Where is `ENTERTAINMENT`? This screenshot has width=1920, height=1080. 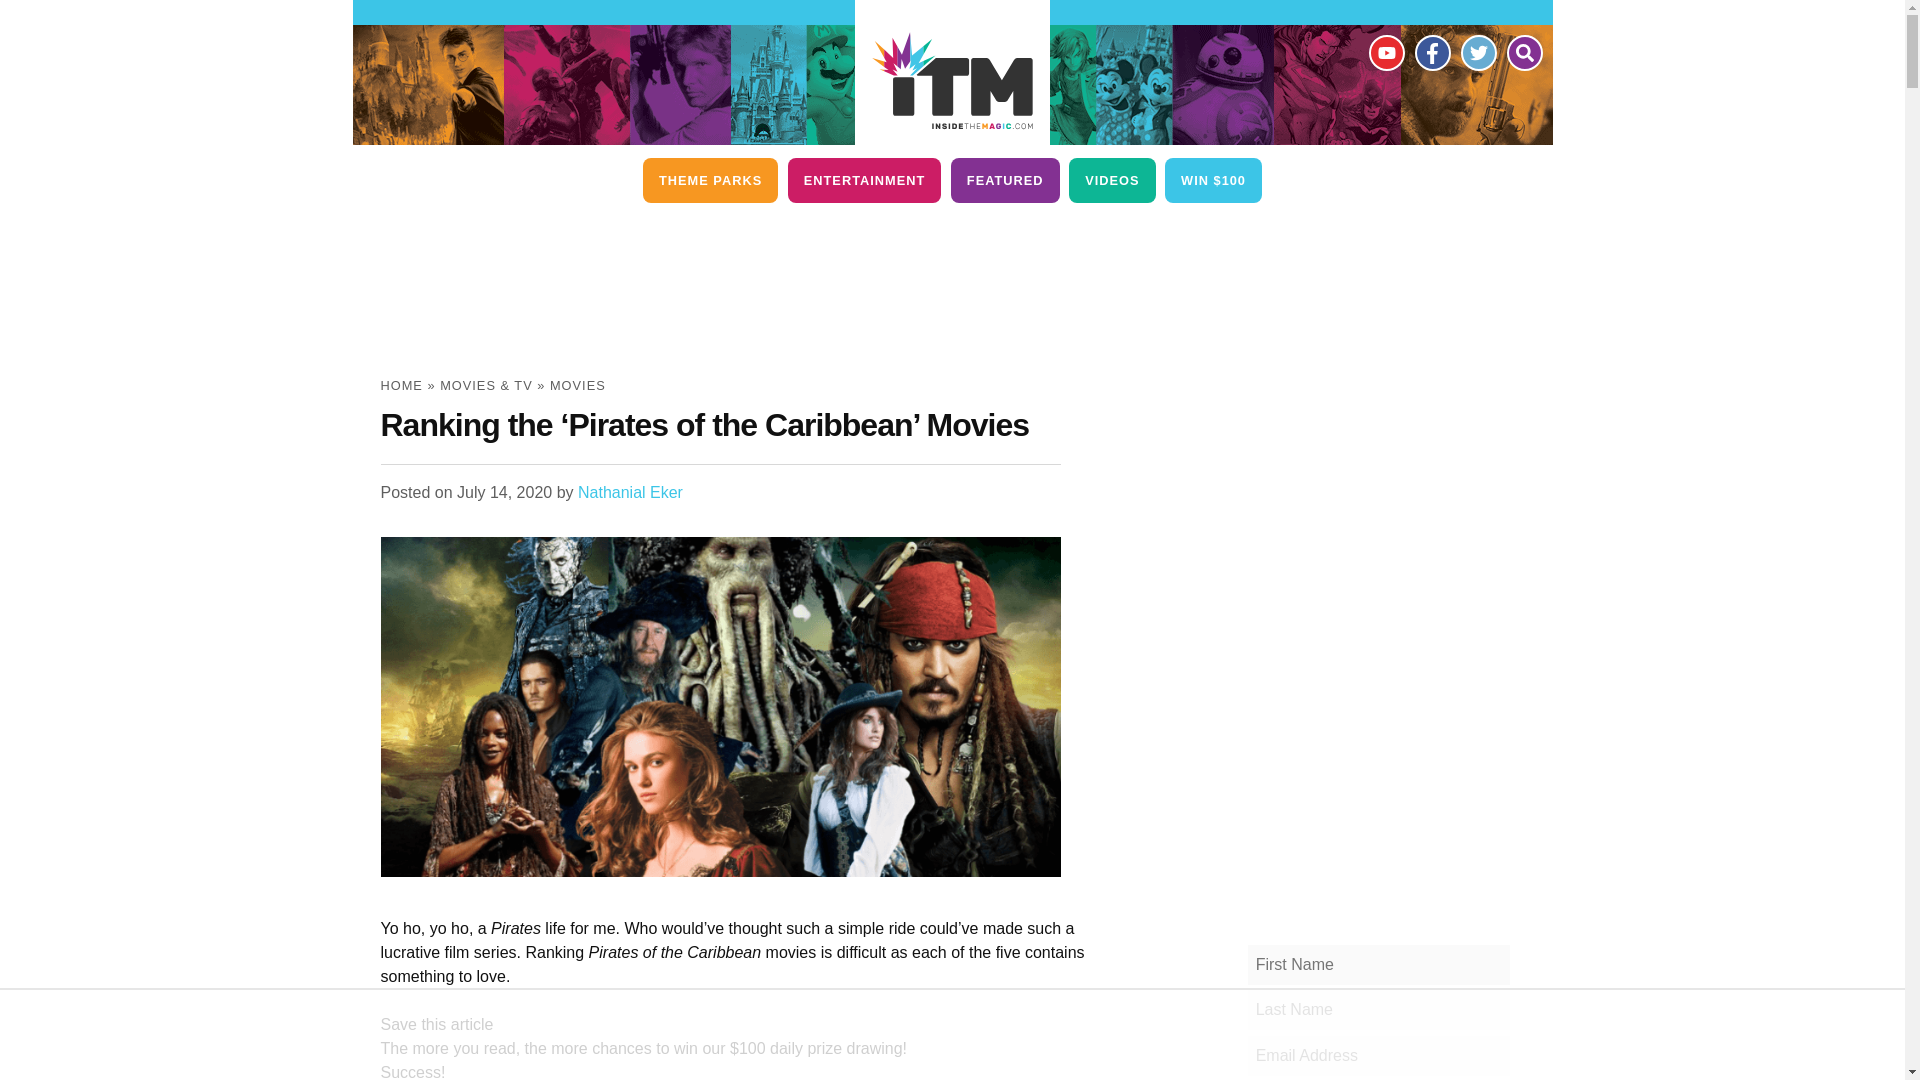 ENTERTAINMENT is located at coordinates (864, 180).